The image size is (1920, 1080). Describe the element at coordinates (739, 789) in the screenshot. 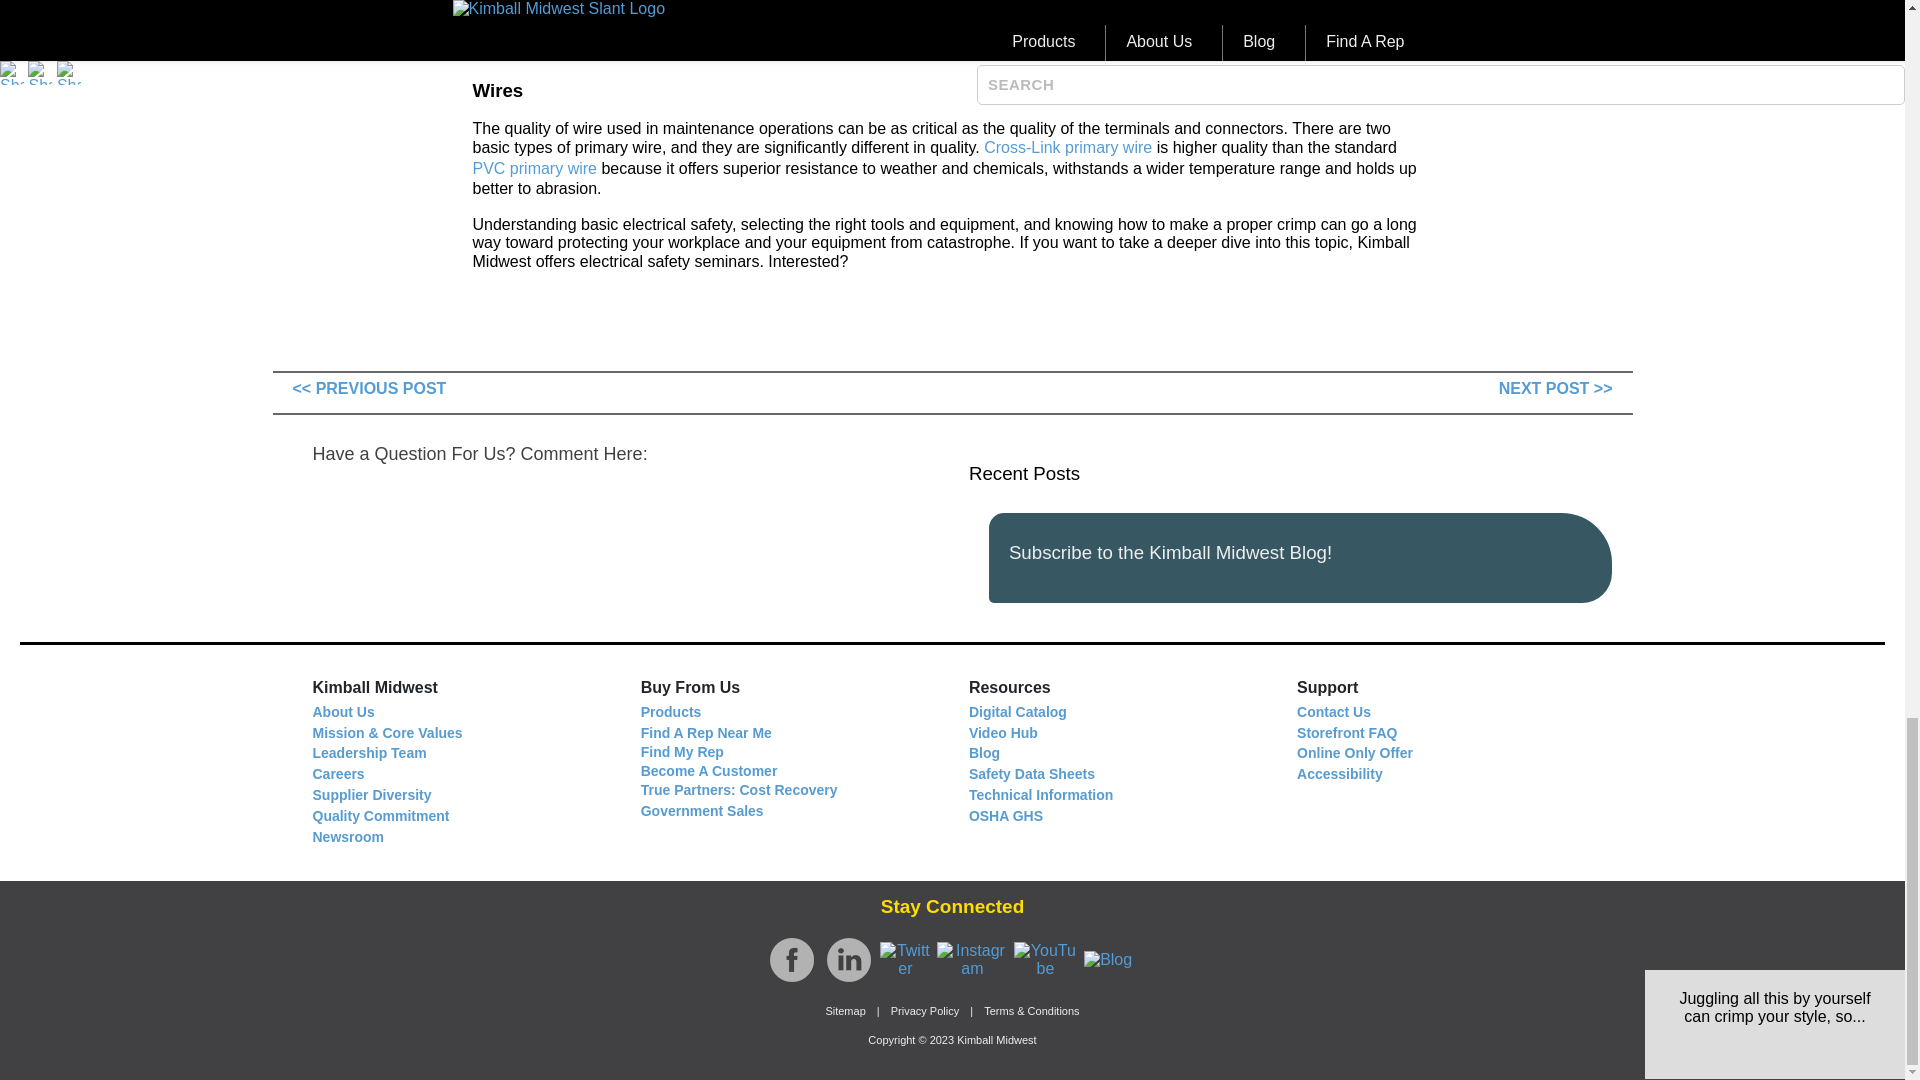

I see `True Partners: Cost Recovery` at that location.